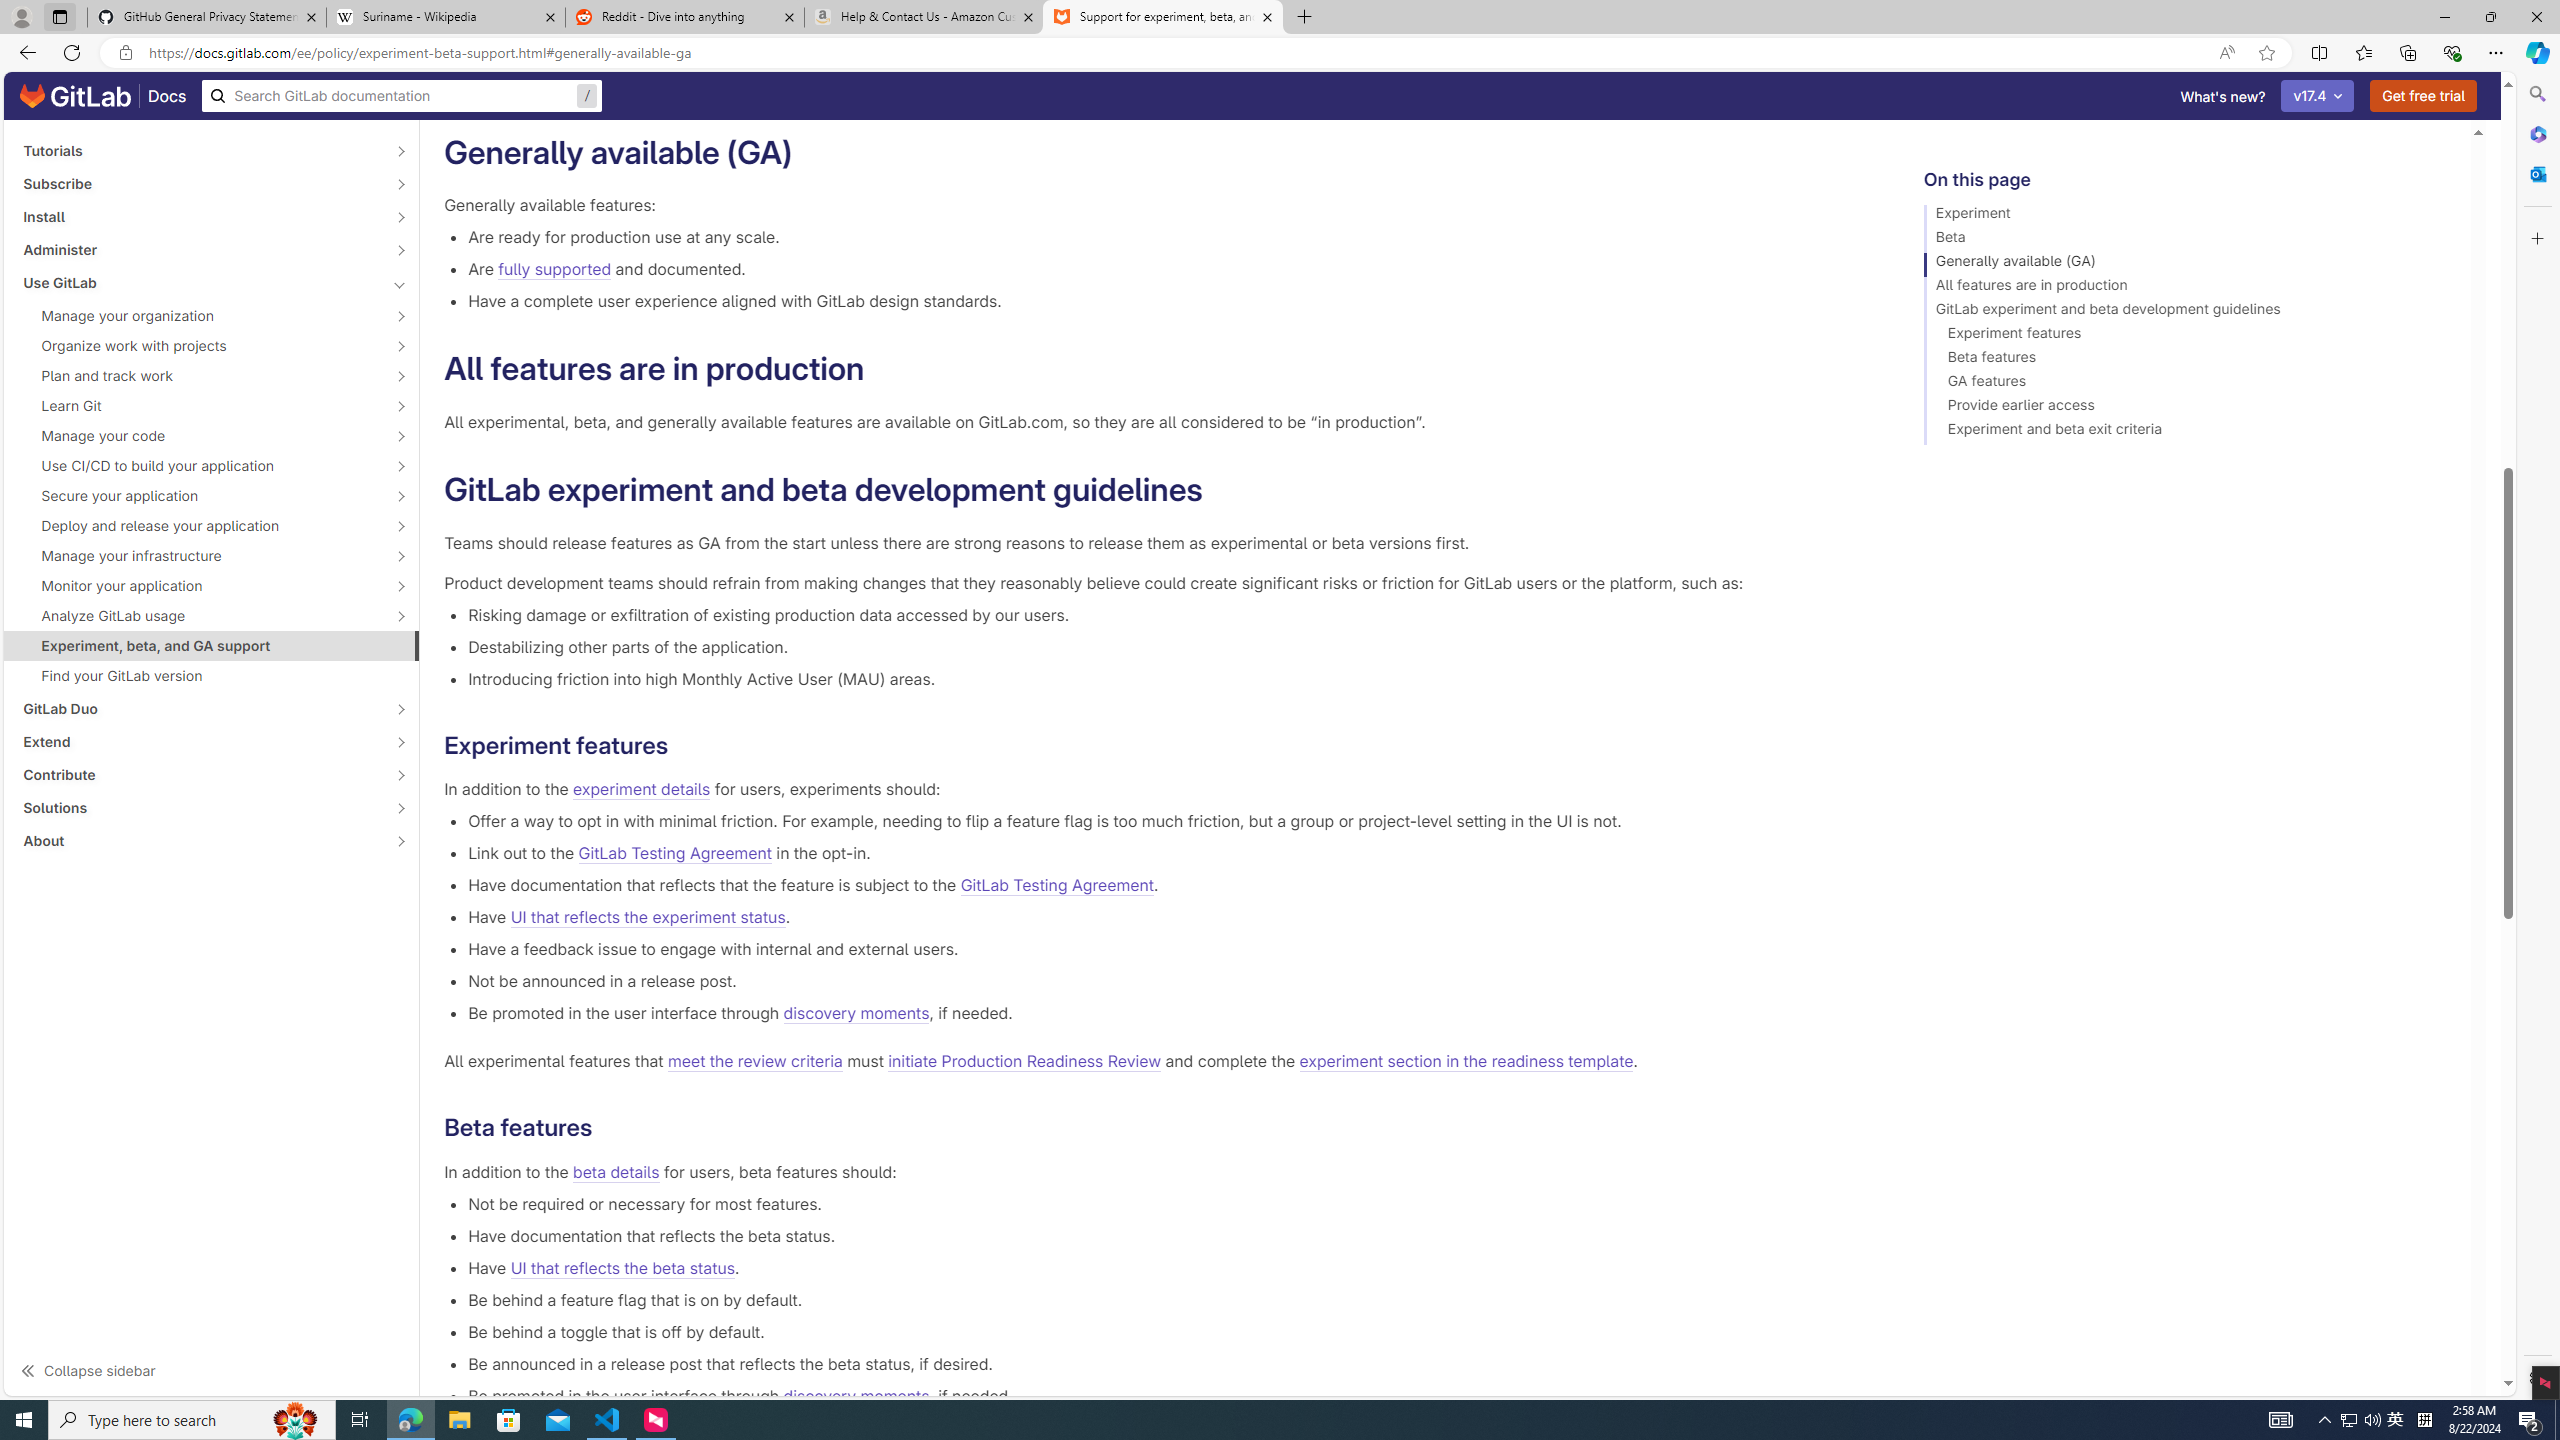  What do you see at coordinates (200, 183) in the screenshot?
I see `Subscribe` at bounding box center [200, 183].